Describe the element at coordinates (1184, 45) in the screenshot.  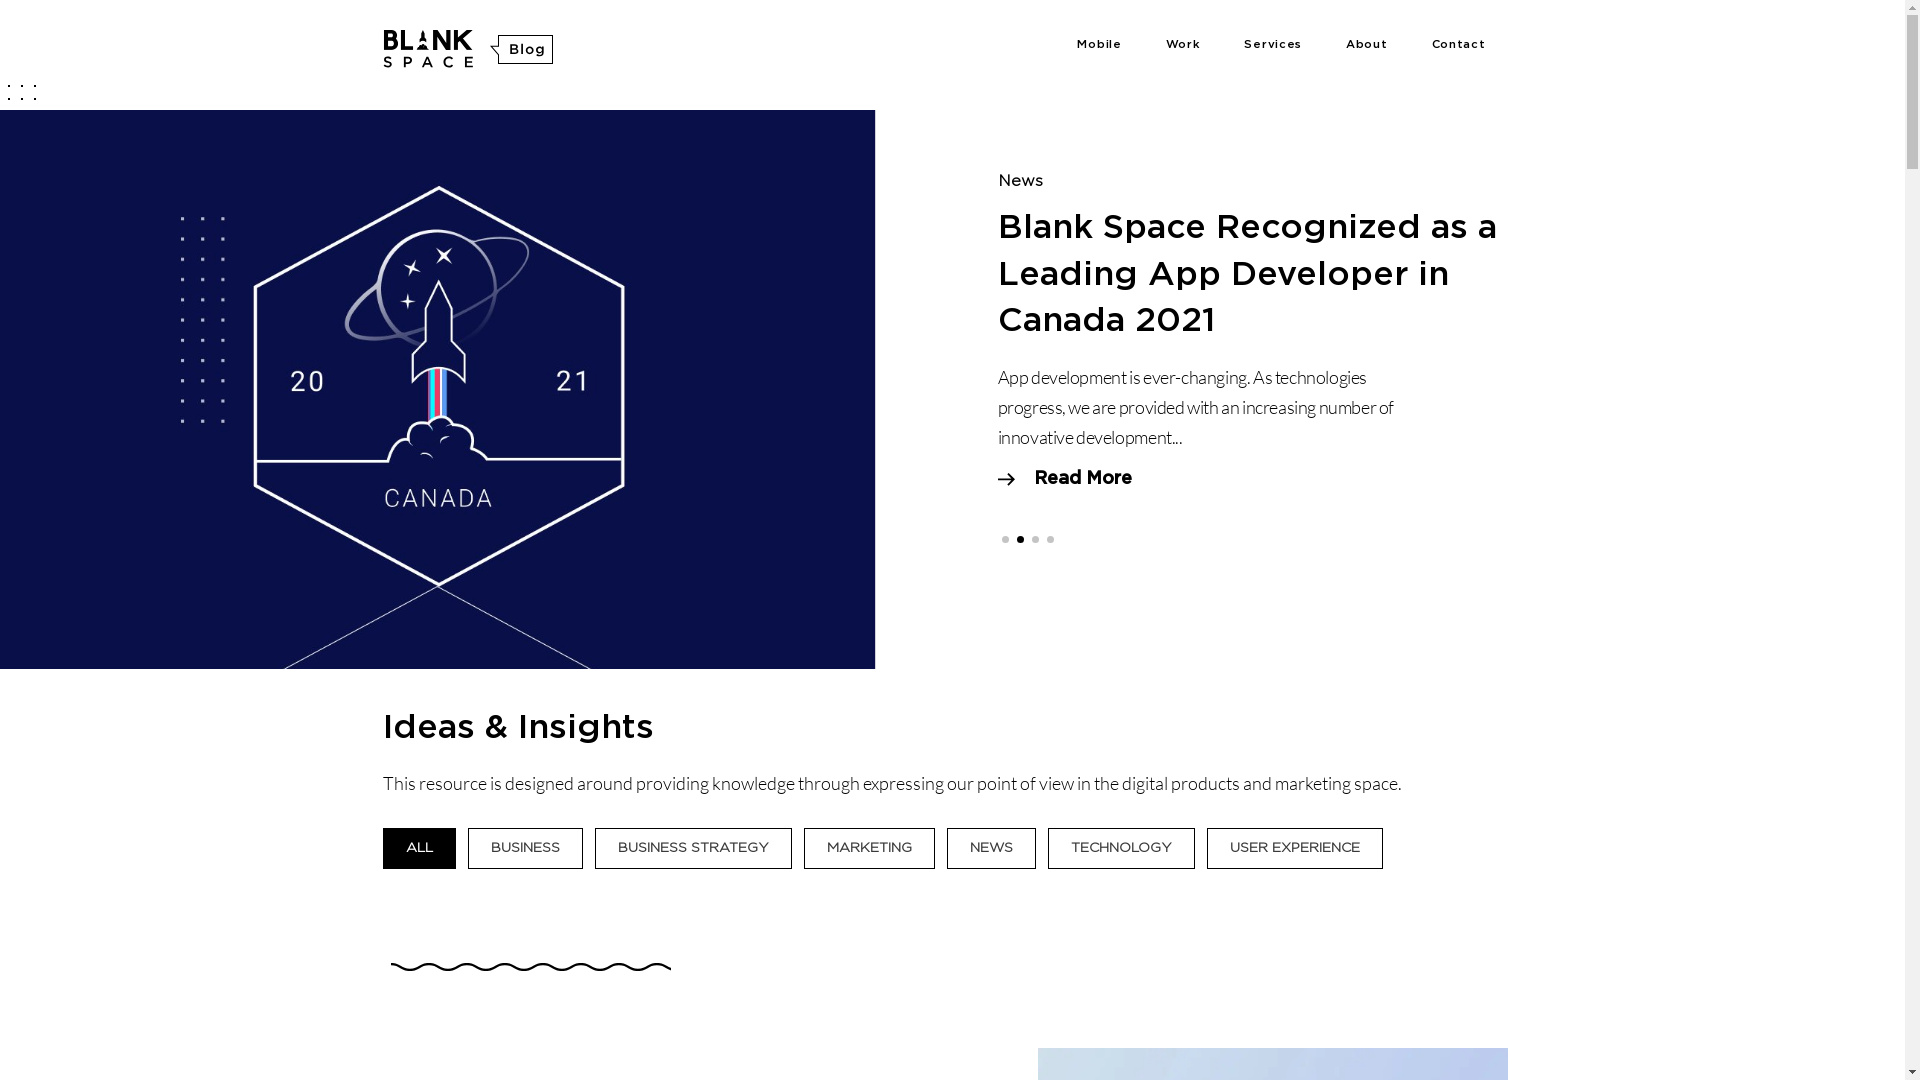
I see `Work` at that location.